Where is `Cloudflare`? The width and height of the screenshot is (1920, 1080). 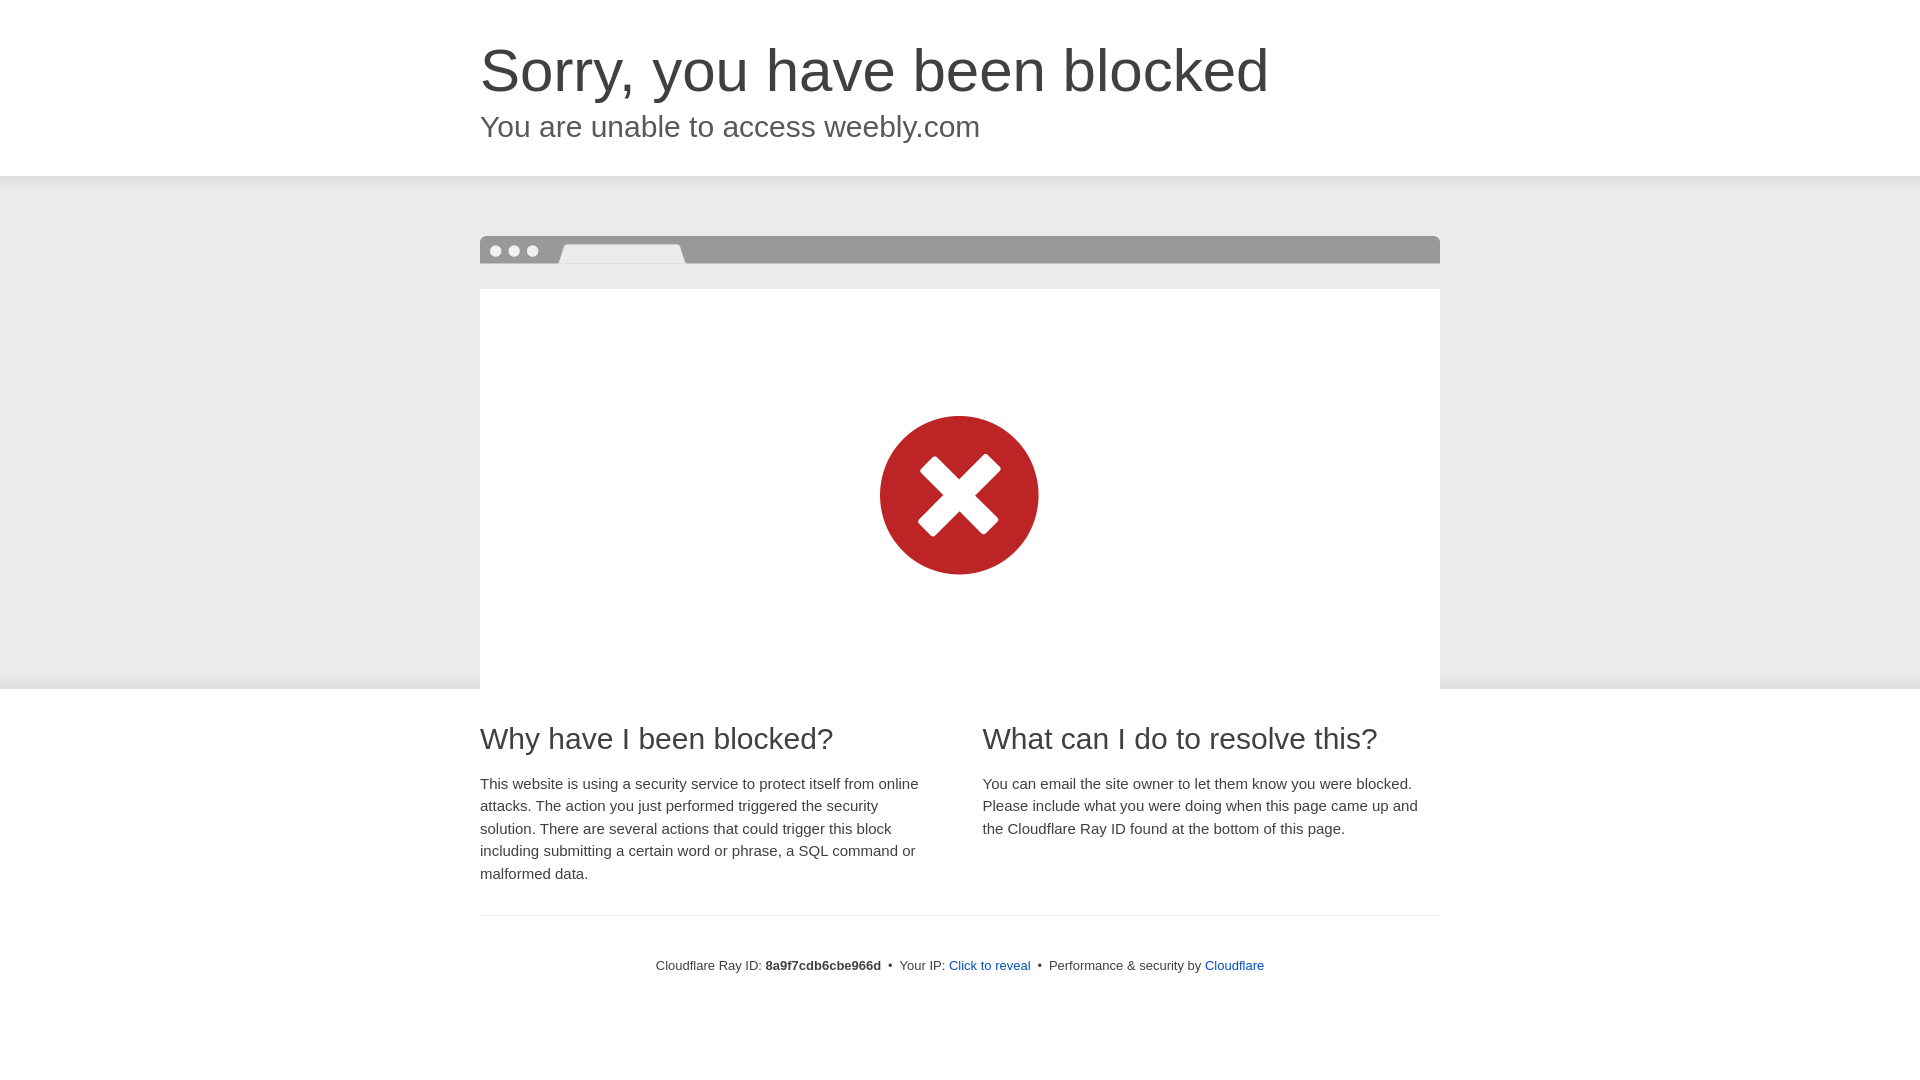 Cloudflare is located at coordinates (1234, 965).